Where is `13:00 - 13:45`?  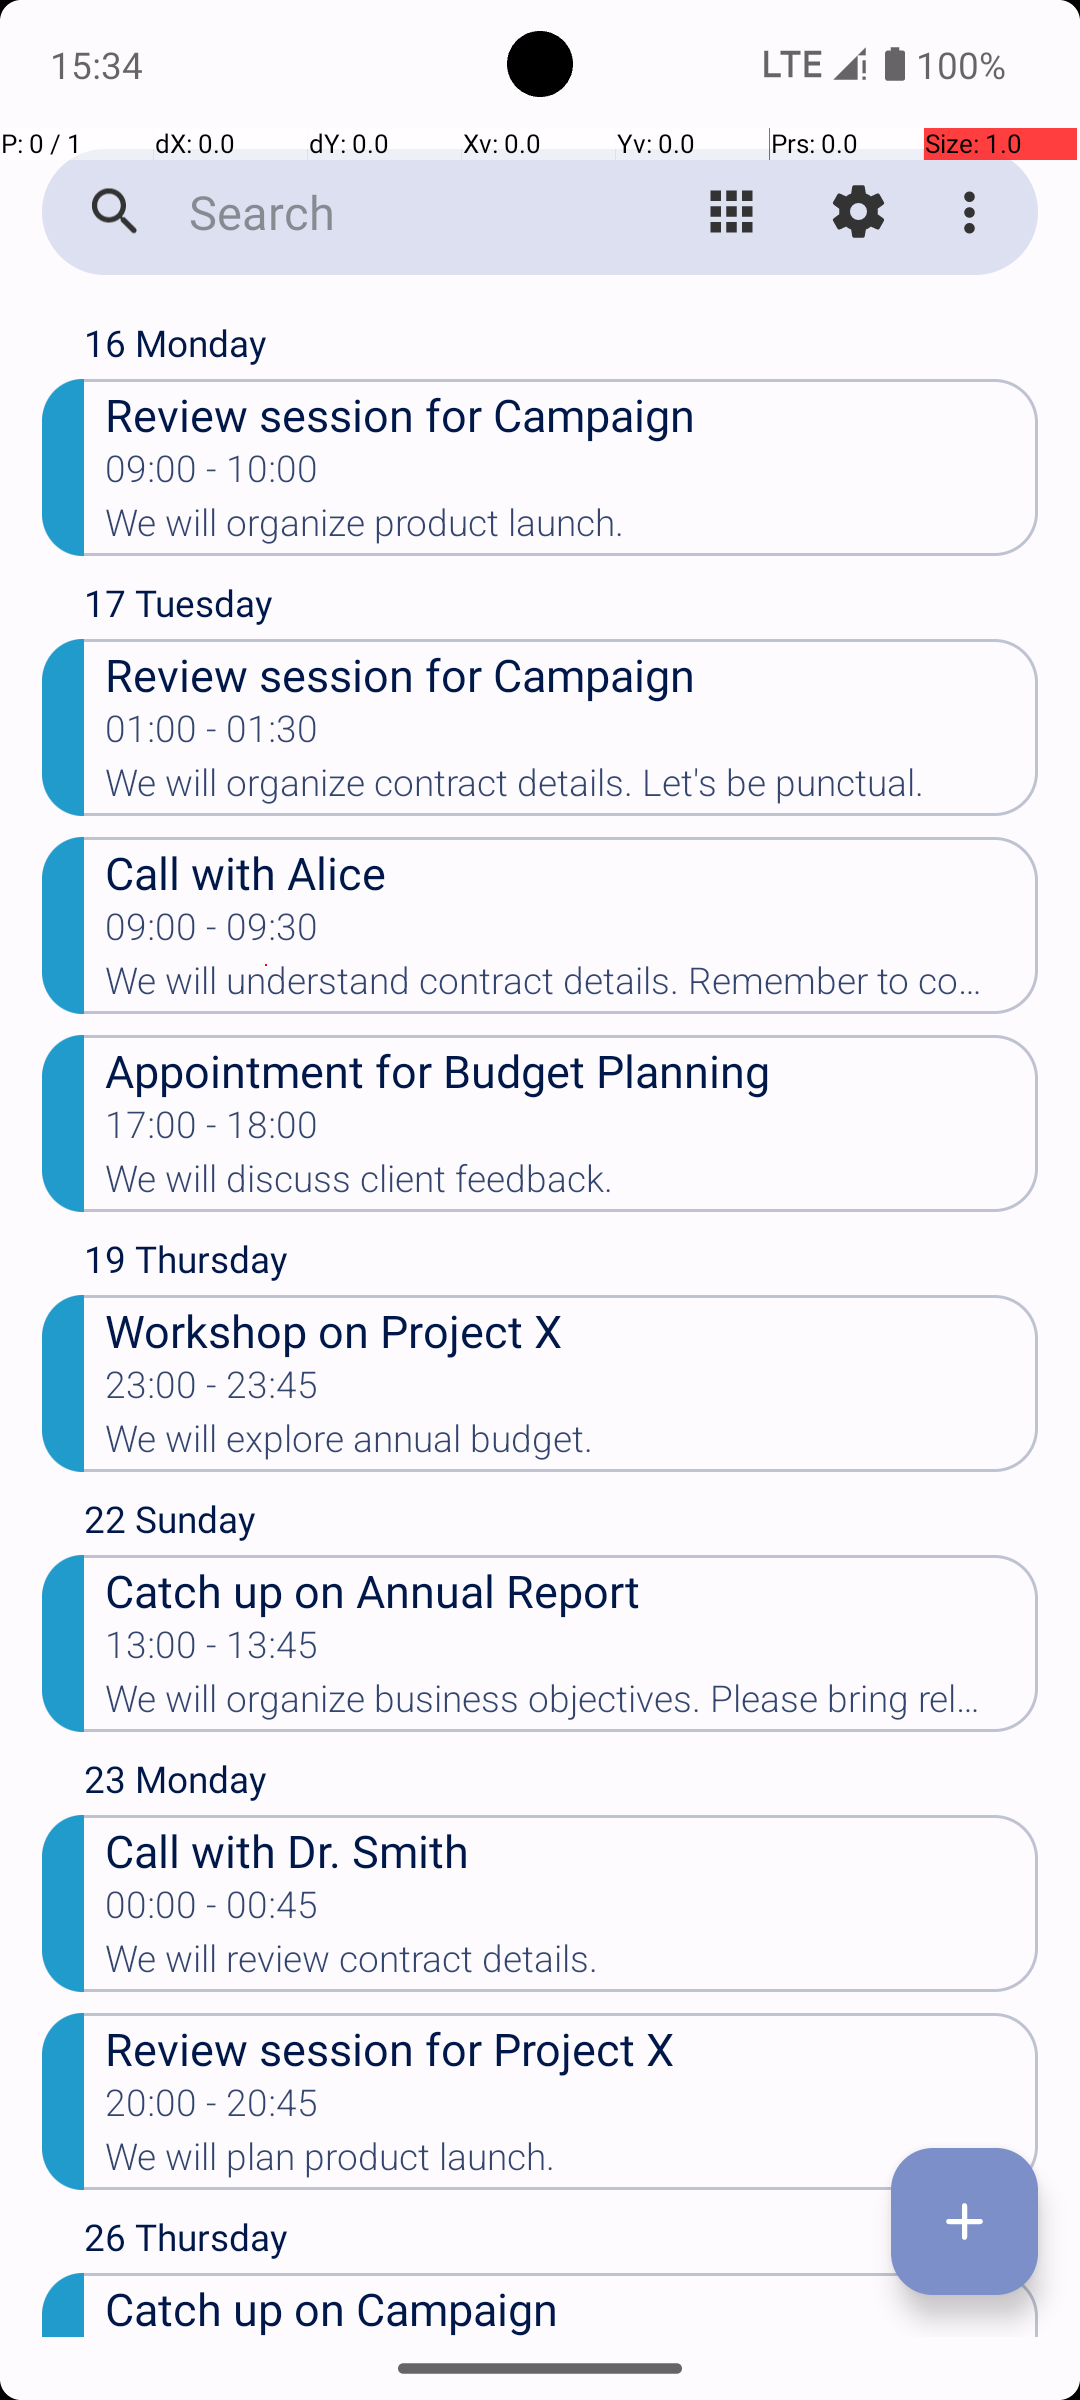
13:00 - 13:45 is located at coordinates (212, 1651).